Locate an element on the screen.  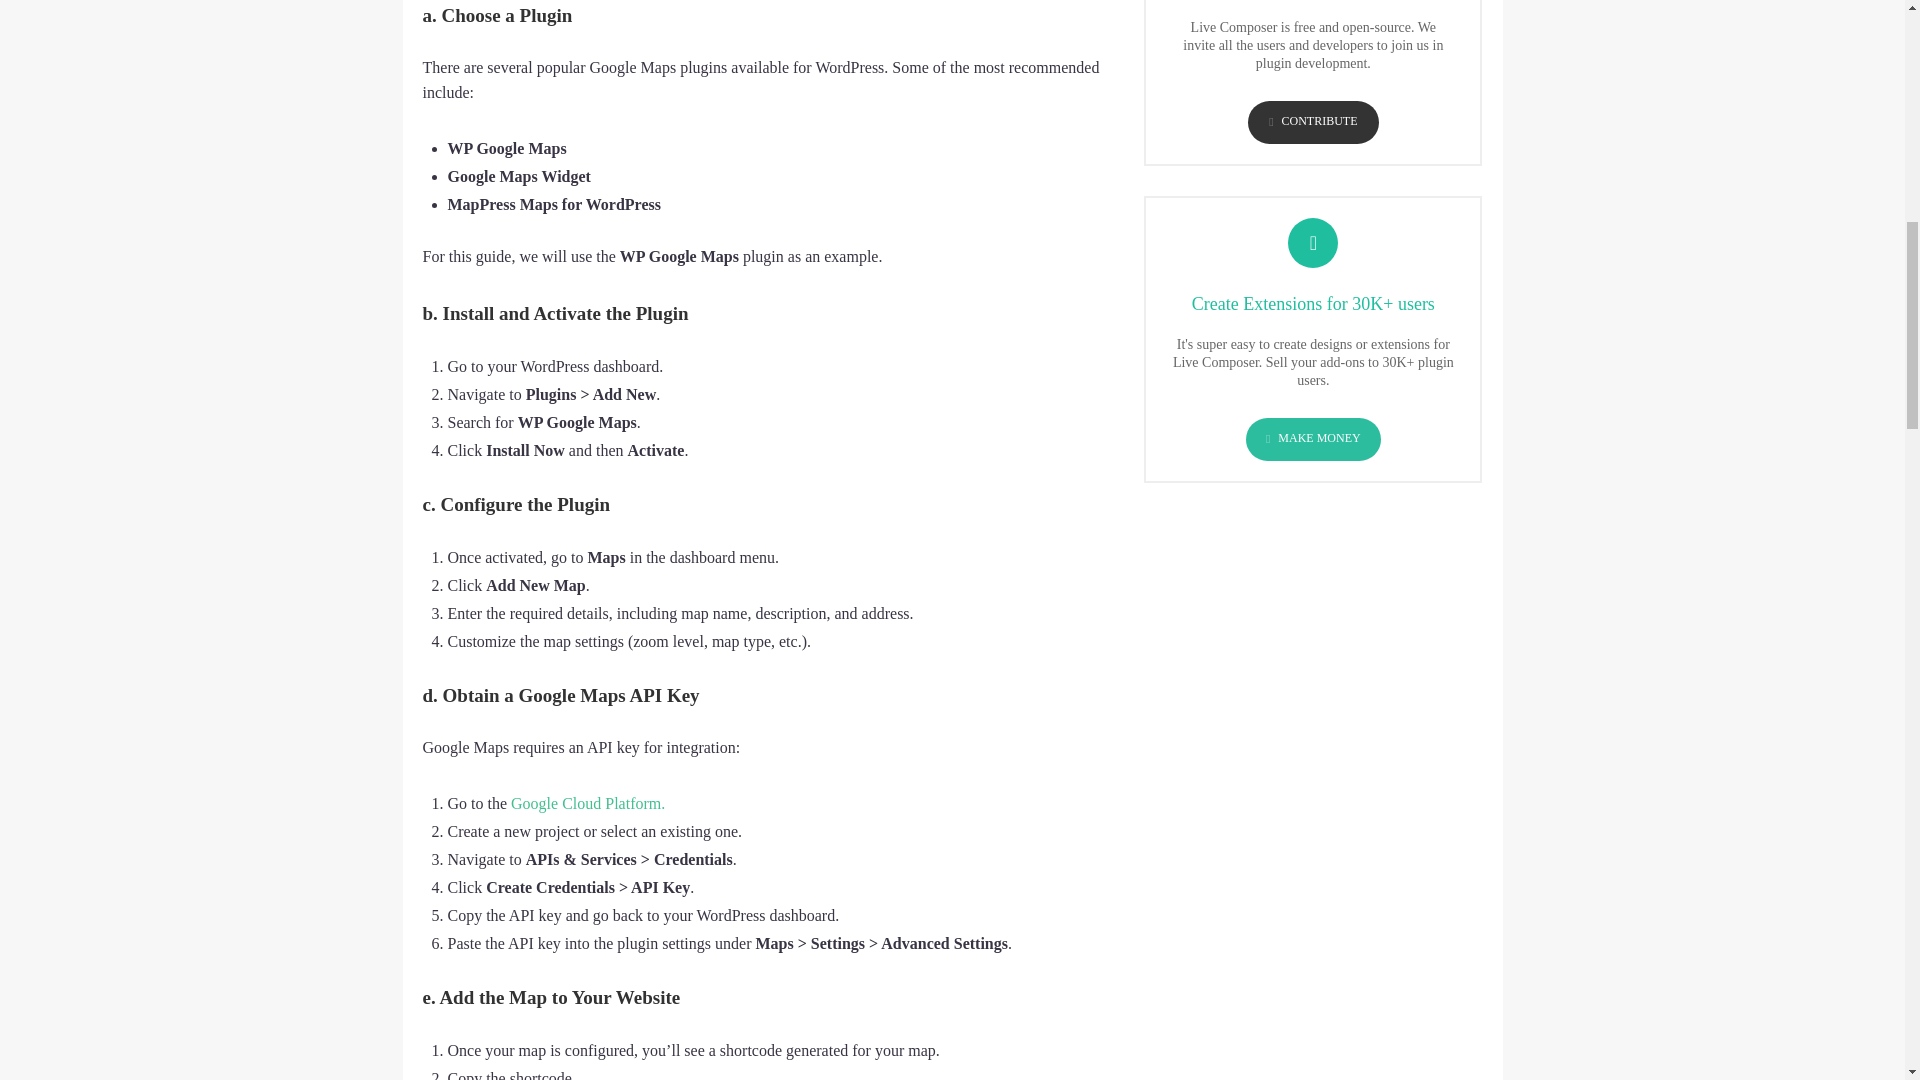
MAKE MONEY is located at coordinates (1313, 439).